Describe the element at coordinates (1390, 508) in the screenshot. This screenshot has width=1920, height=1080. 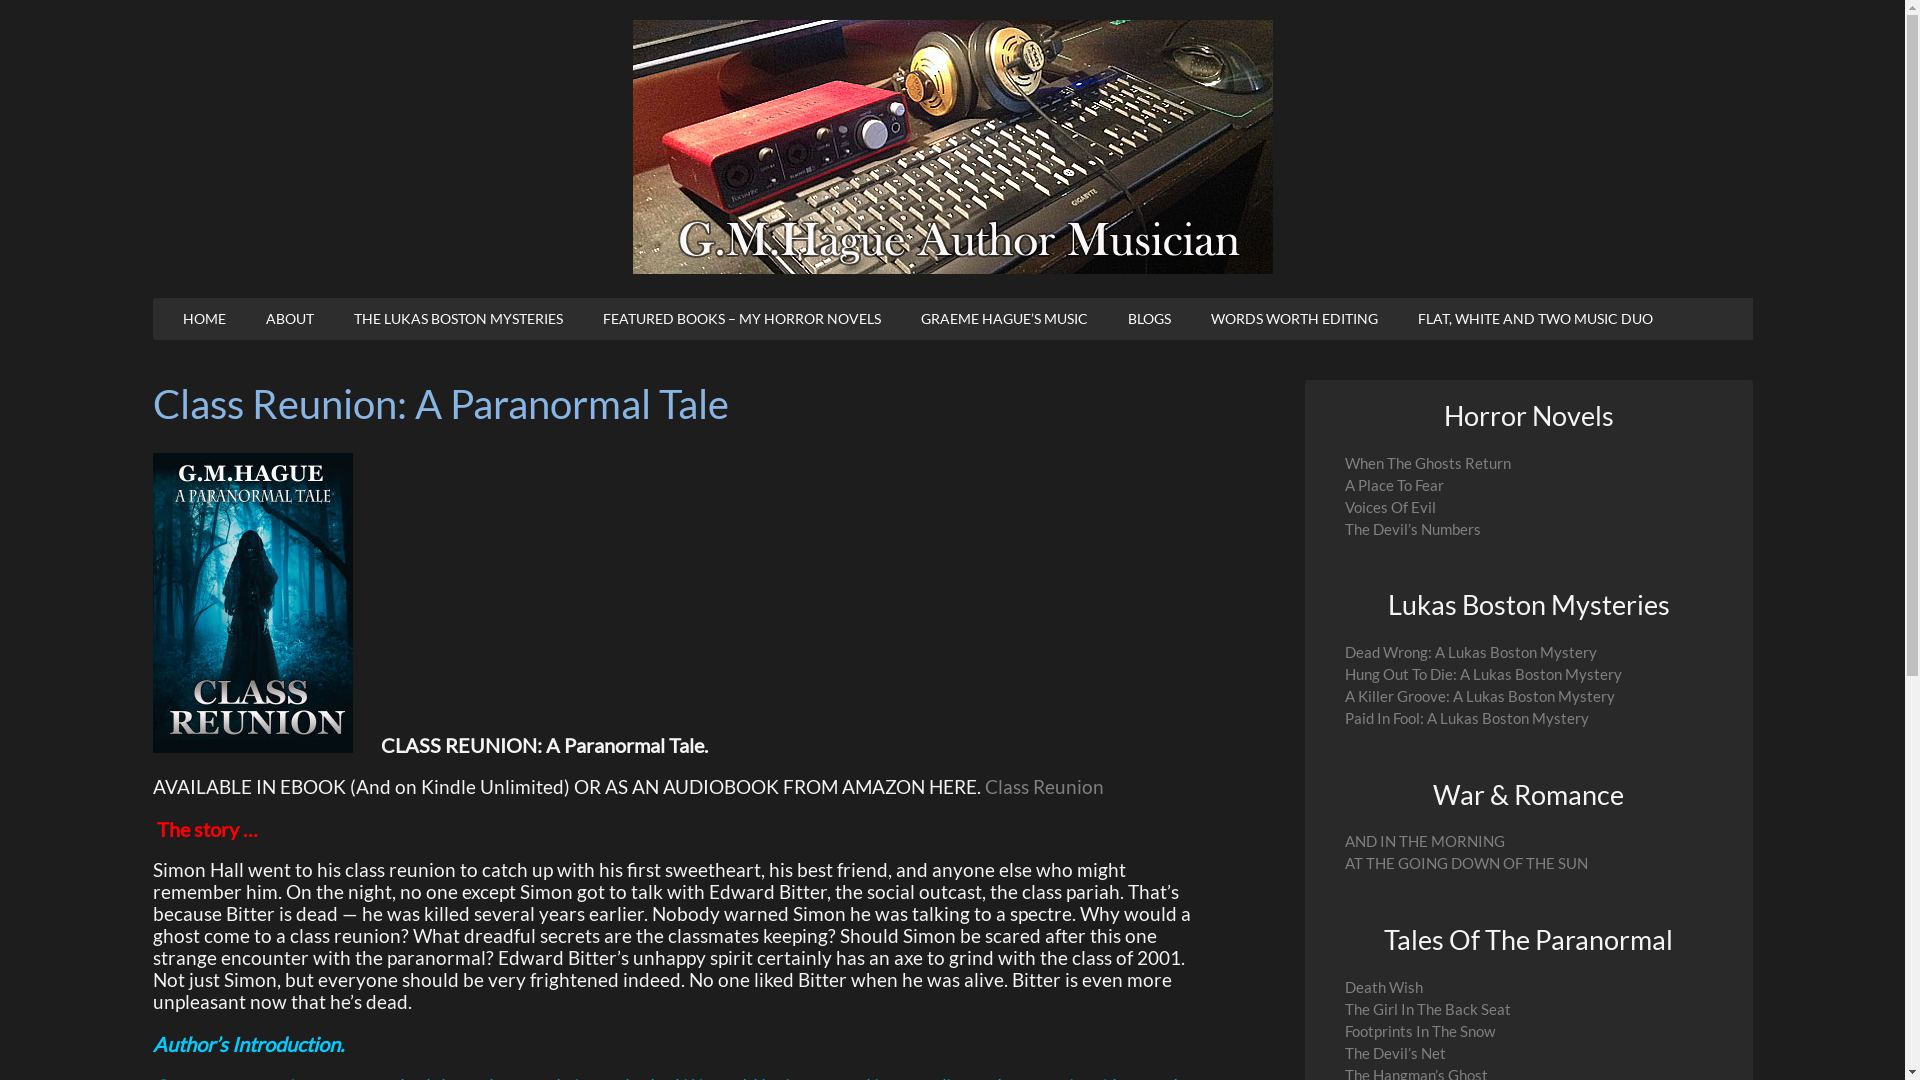
I see `Voices Of Evil` at that location.